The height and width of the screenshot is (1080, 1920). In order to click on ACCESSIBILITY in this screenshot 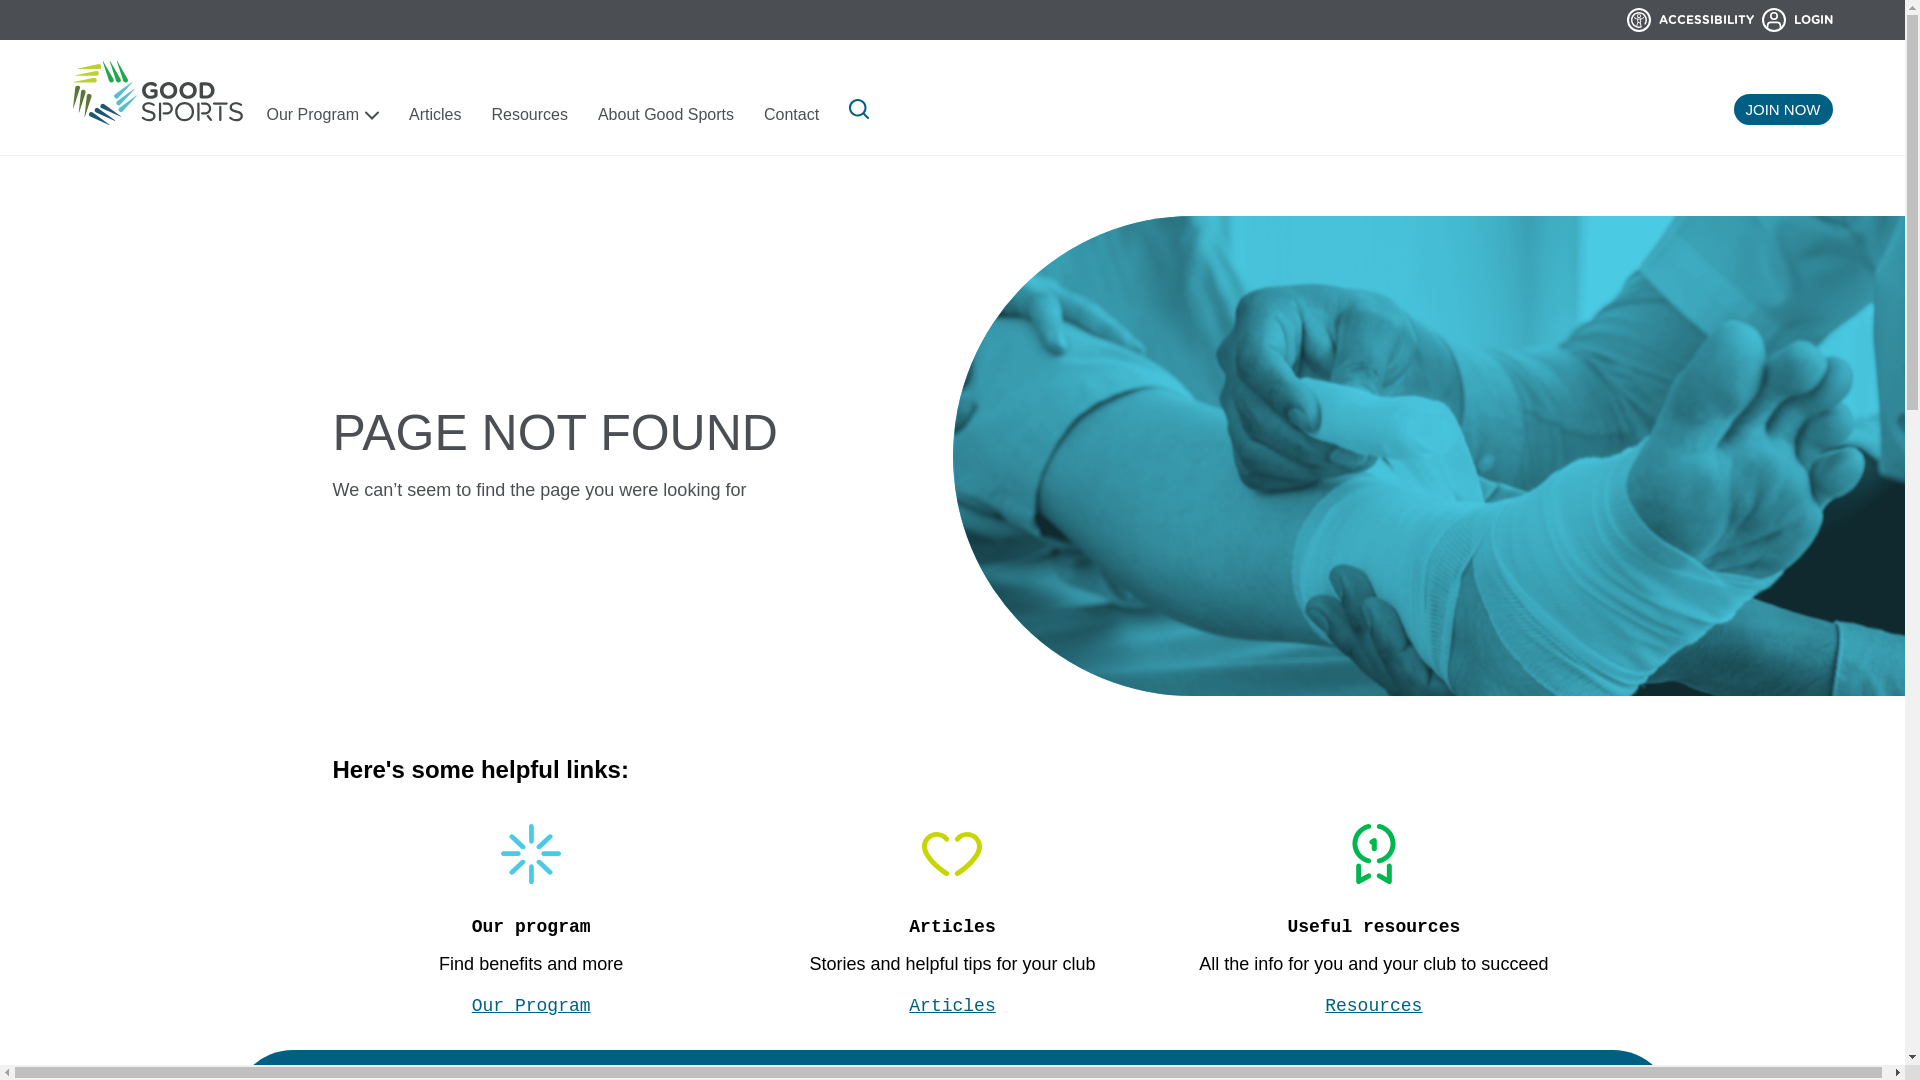, I will do `click(1694, 20)`.